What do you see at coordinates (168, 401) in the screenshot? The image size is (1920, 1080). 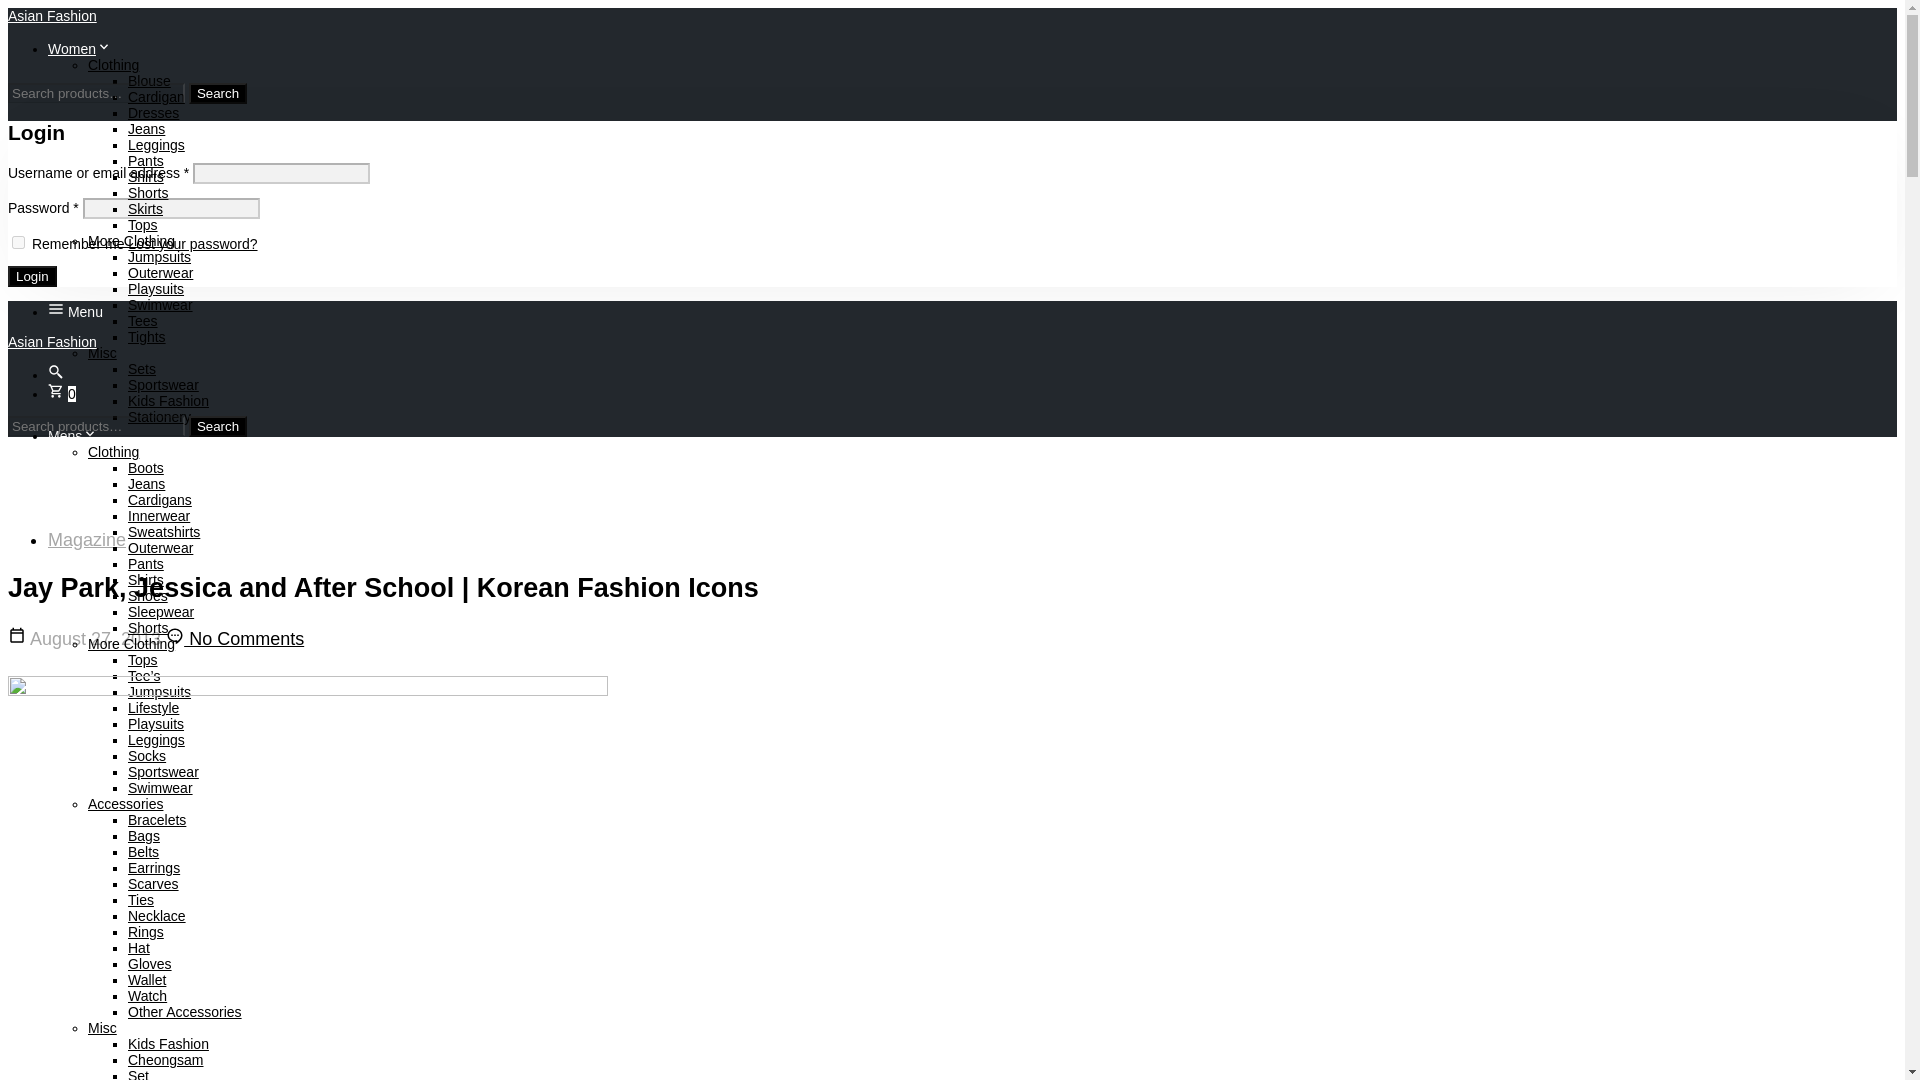 I see `Kids Fashion` at bounding box center [168, 401].